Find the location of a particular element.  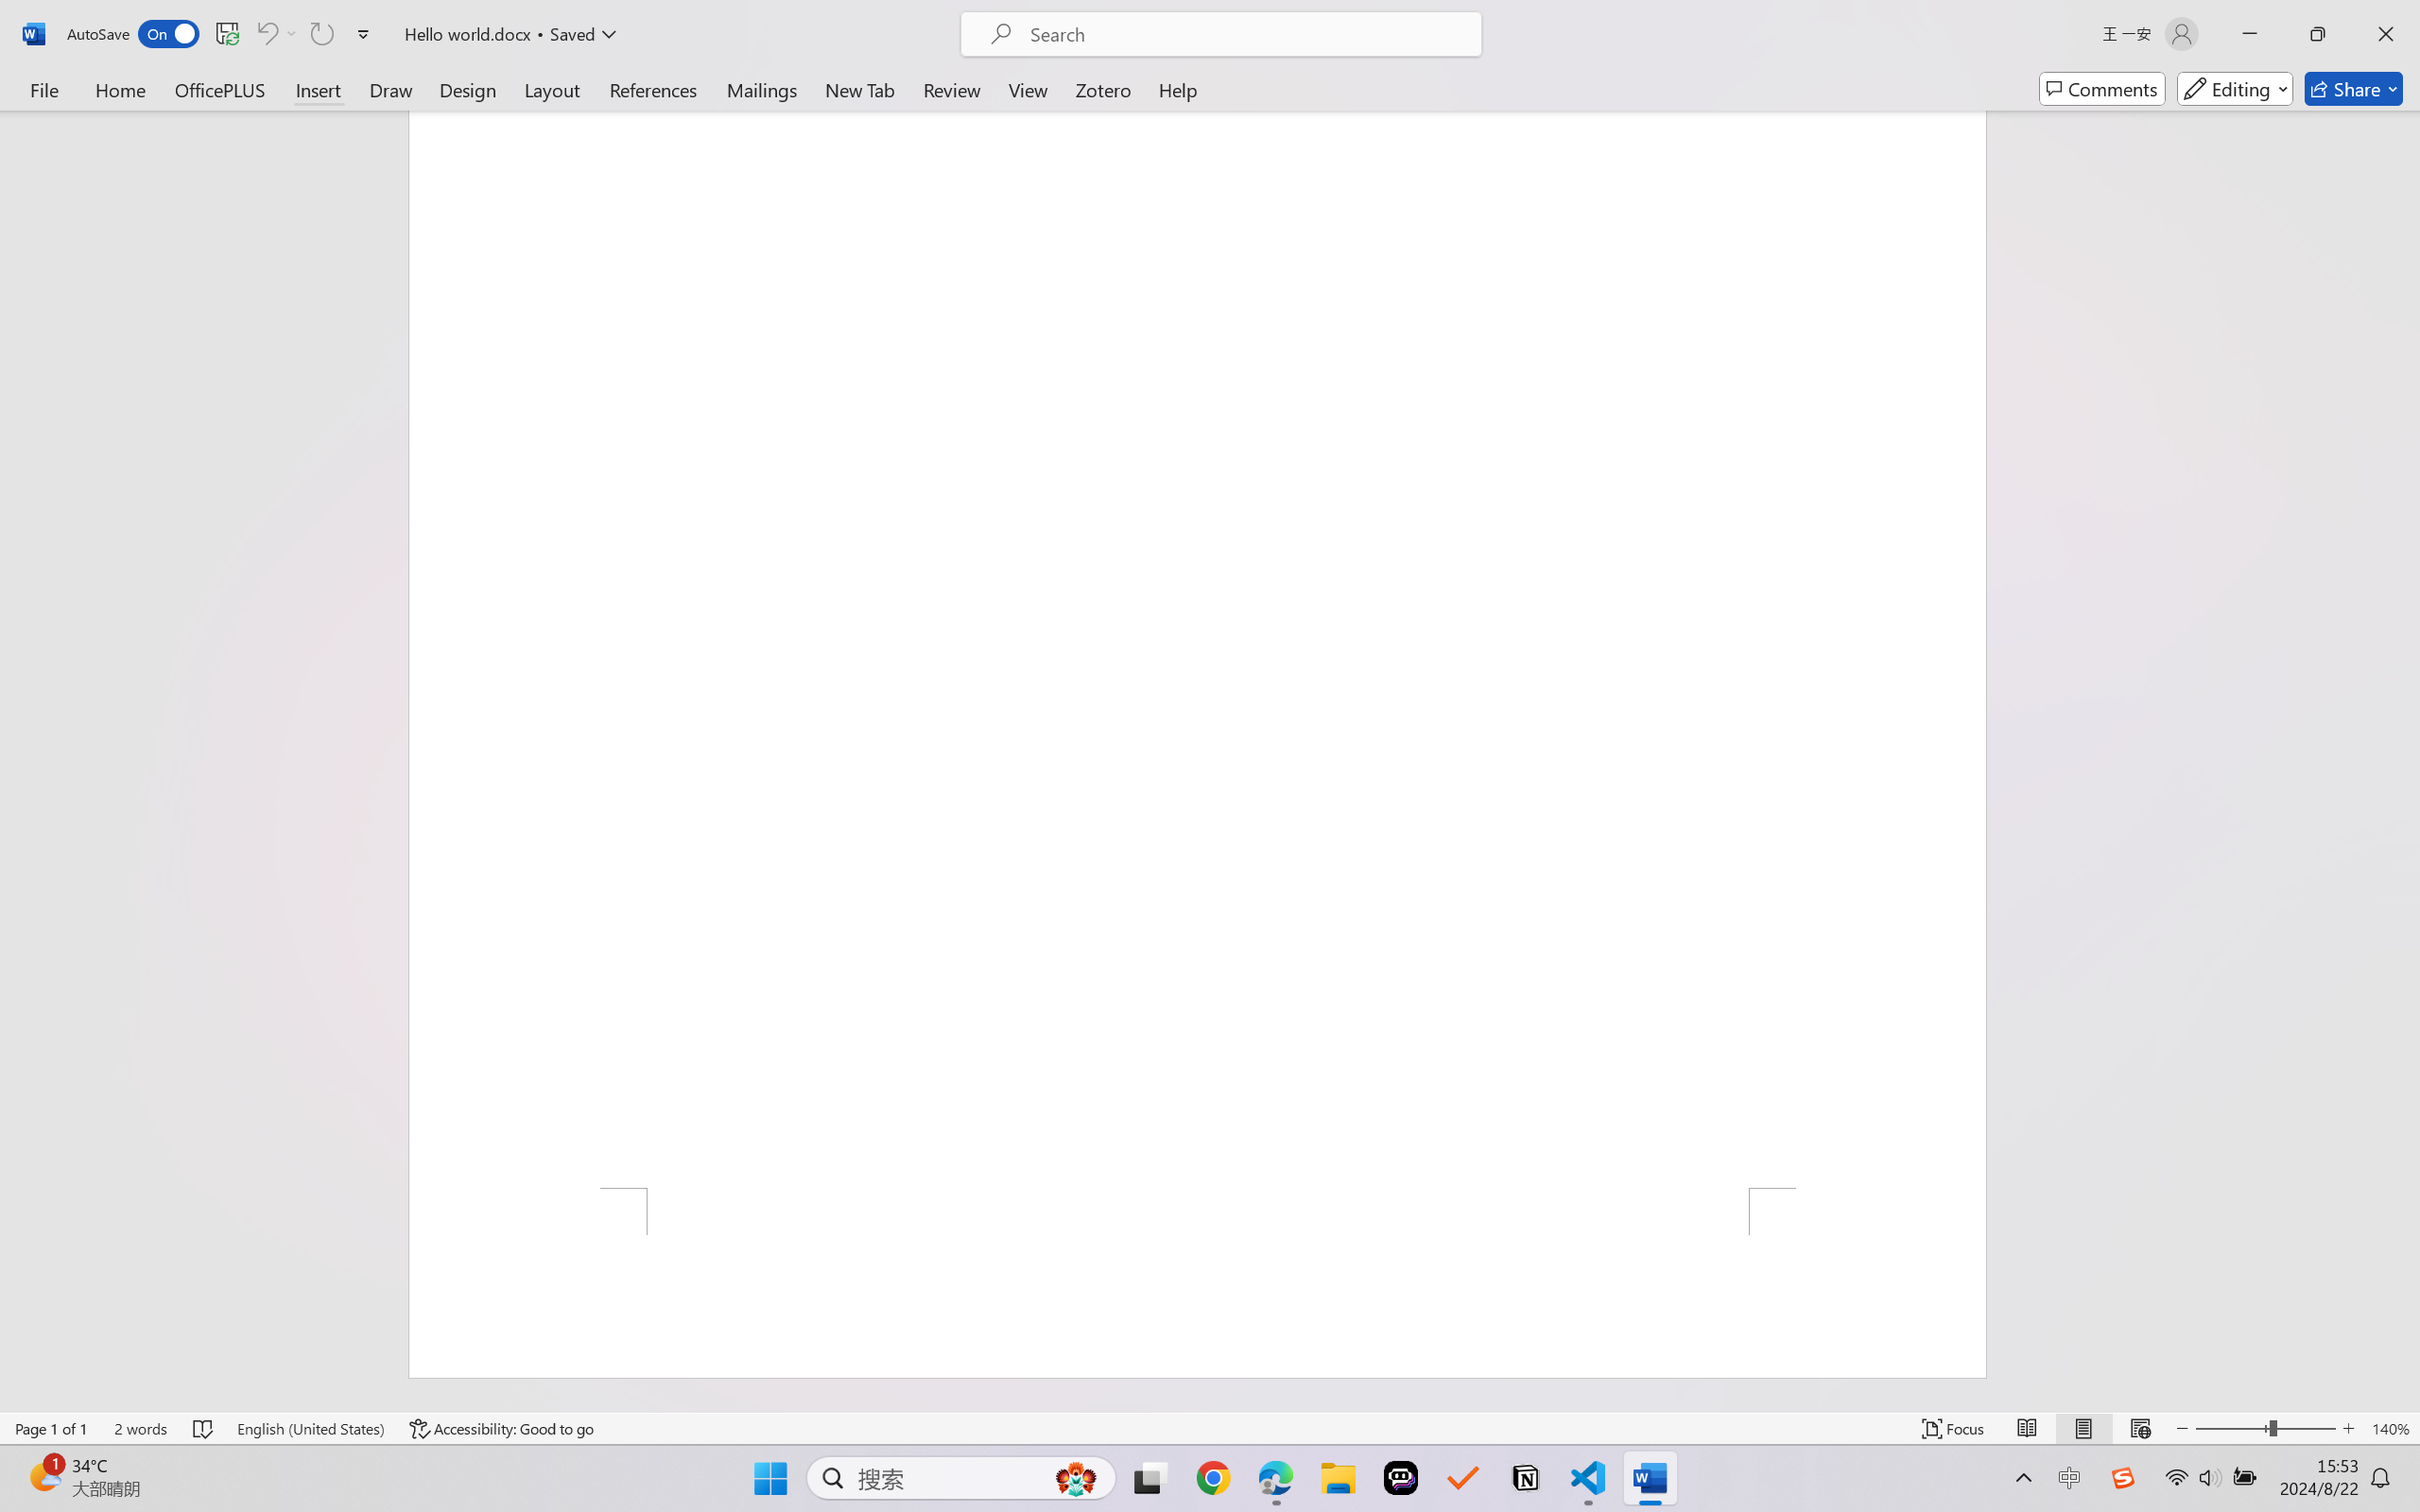

Customize Quick Access Toolbar is located at coordinates (364, 34).